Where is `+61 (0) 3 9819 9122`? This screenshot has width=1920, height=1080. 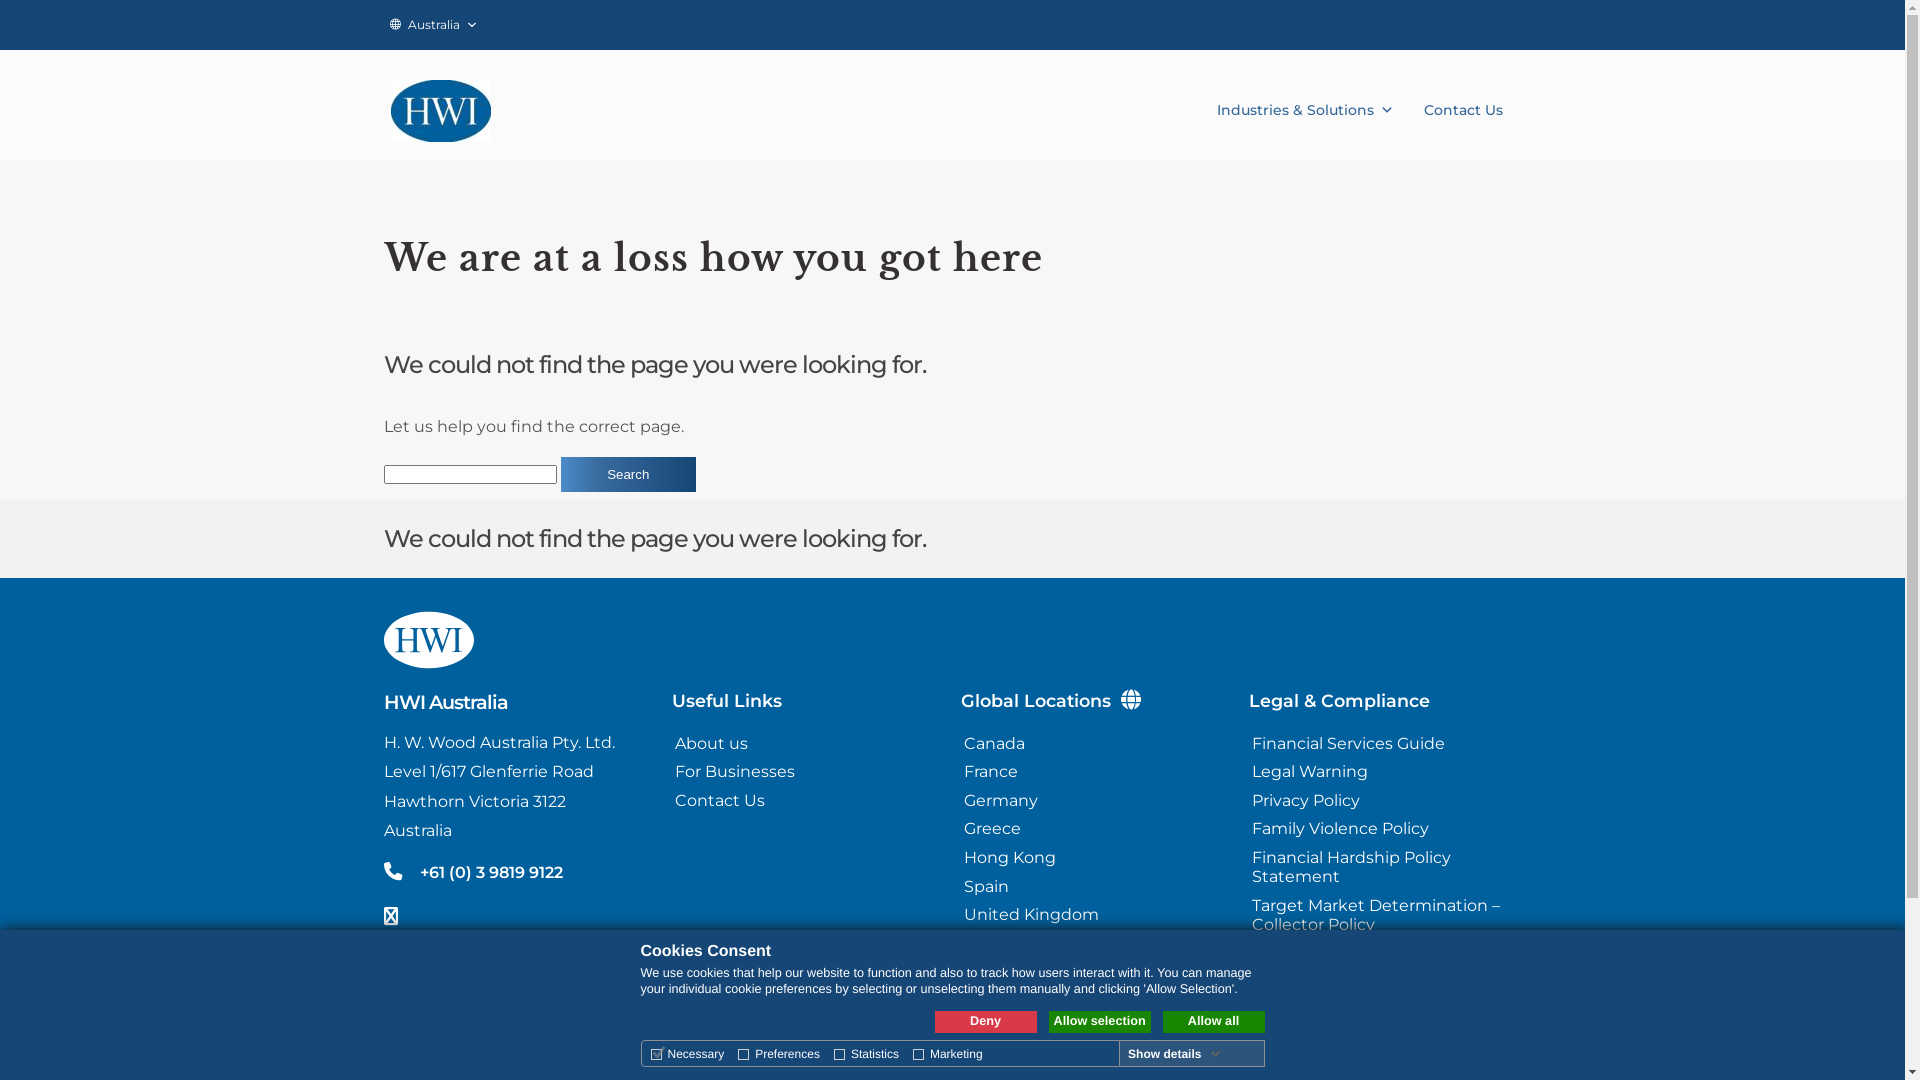 +61 (0) 3 9819 9122 is located at coordinates (492, 872).